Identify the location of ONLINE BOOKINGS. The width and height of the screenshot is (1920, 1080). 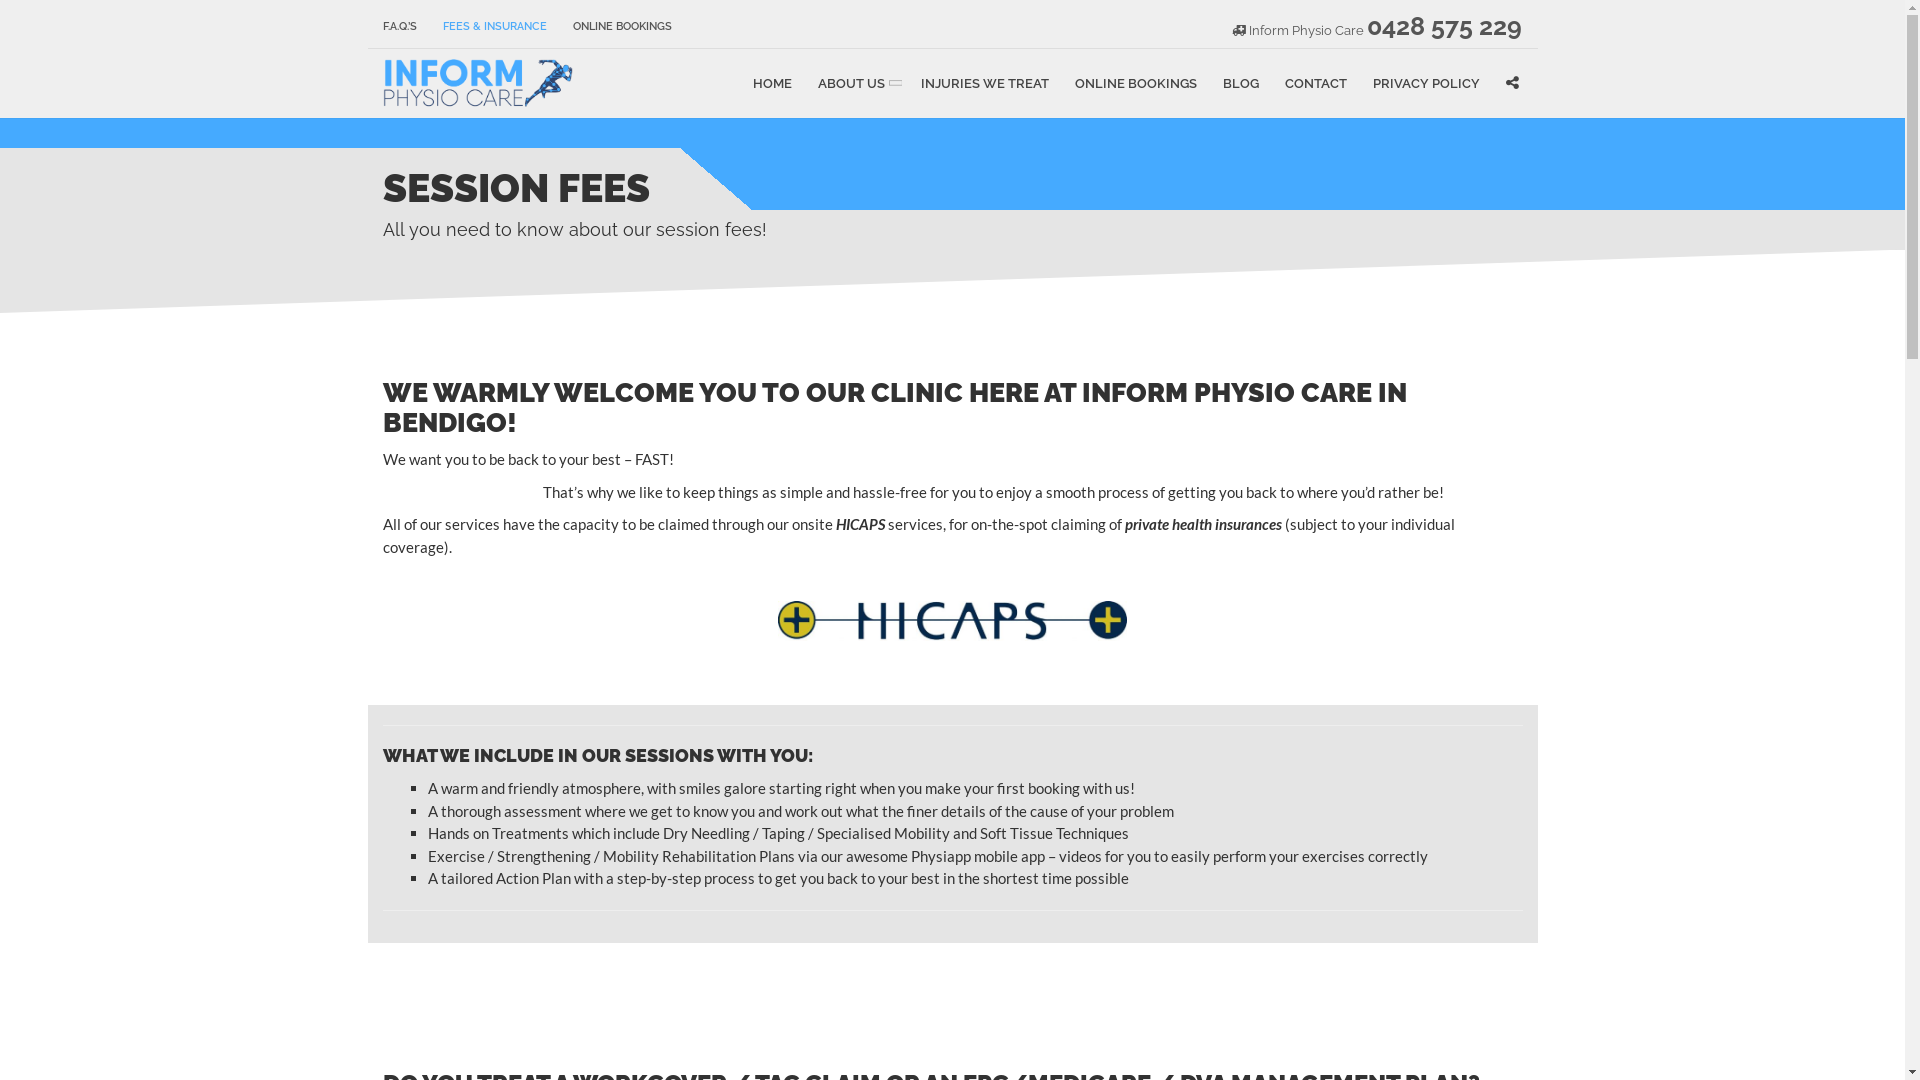
(1136, 84).